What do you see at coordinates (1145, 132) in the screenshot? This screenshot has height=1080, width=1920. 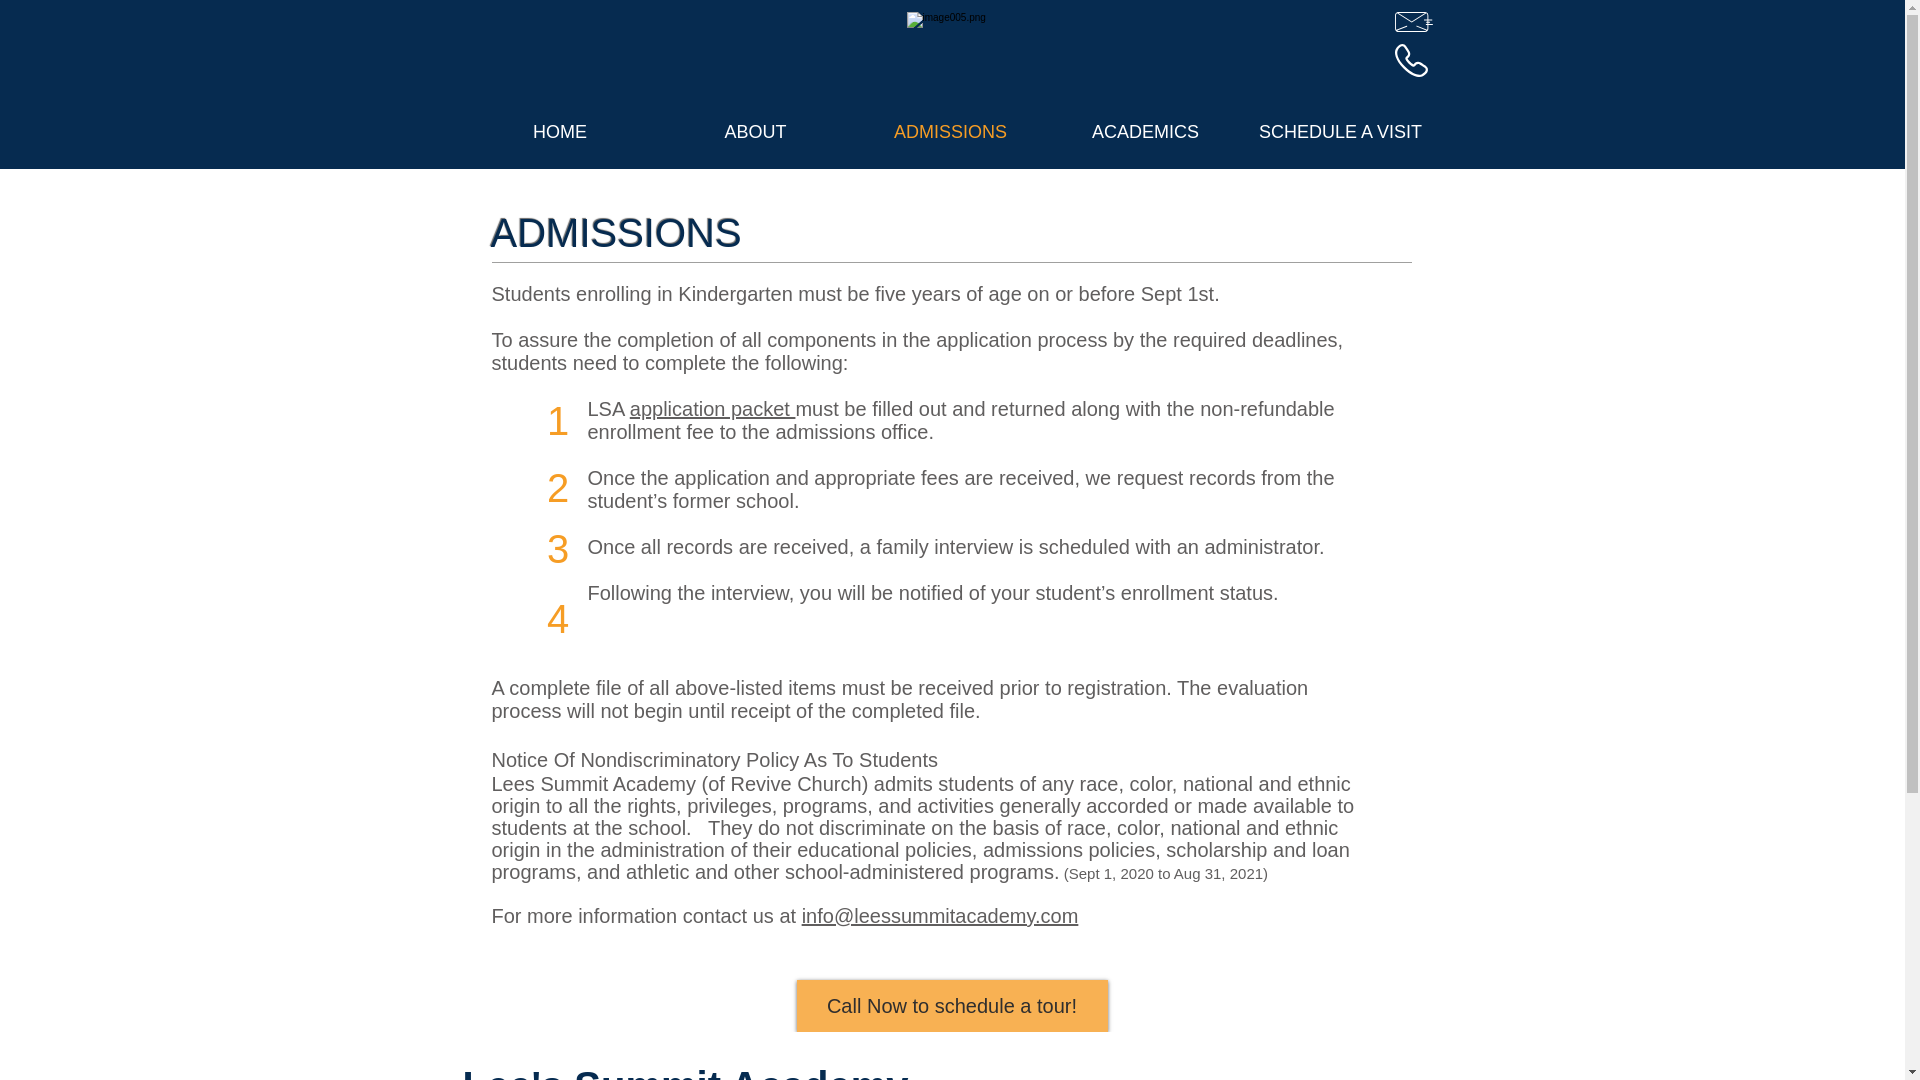 I see `ACADEMICS` at bounding box center [1145, 132].